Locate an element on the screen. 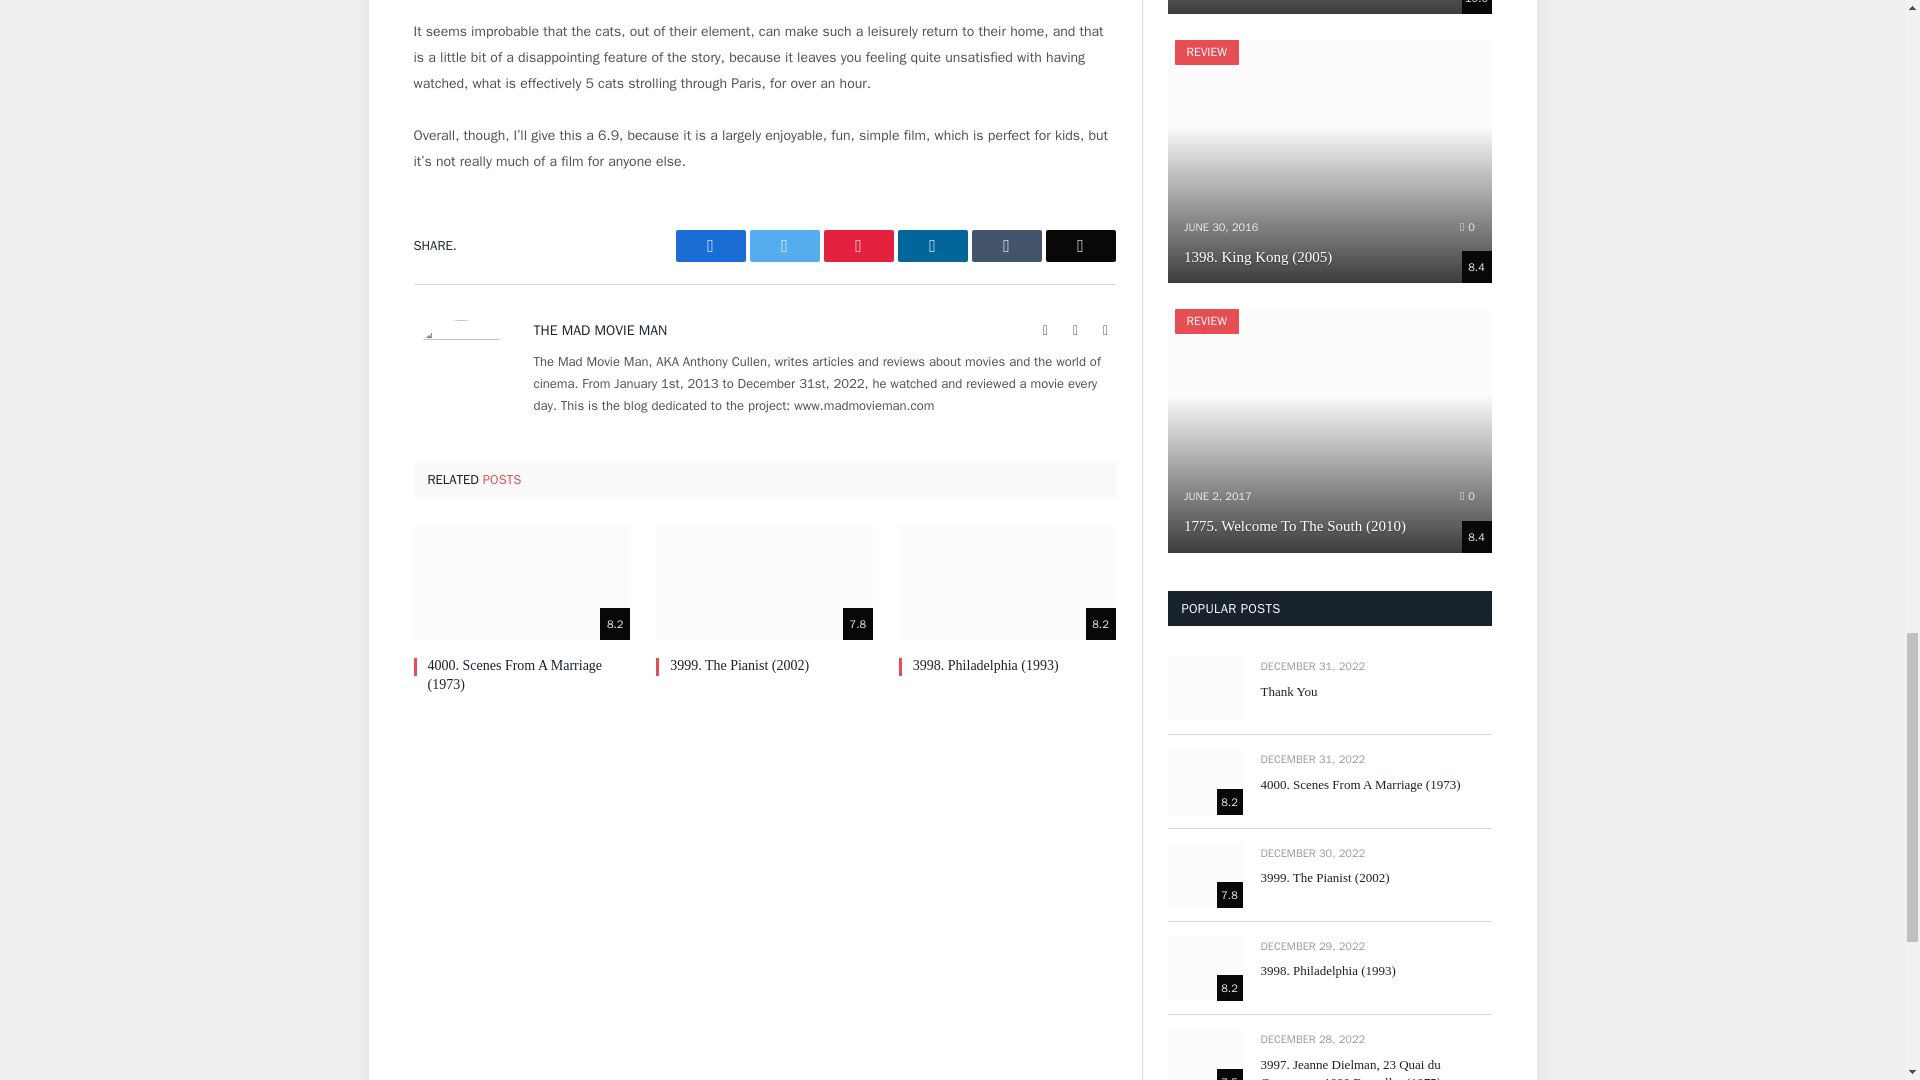 The height and width of the screenshot is (1080, 1920). Website is located at coordinates (1046, 330).